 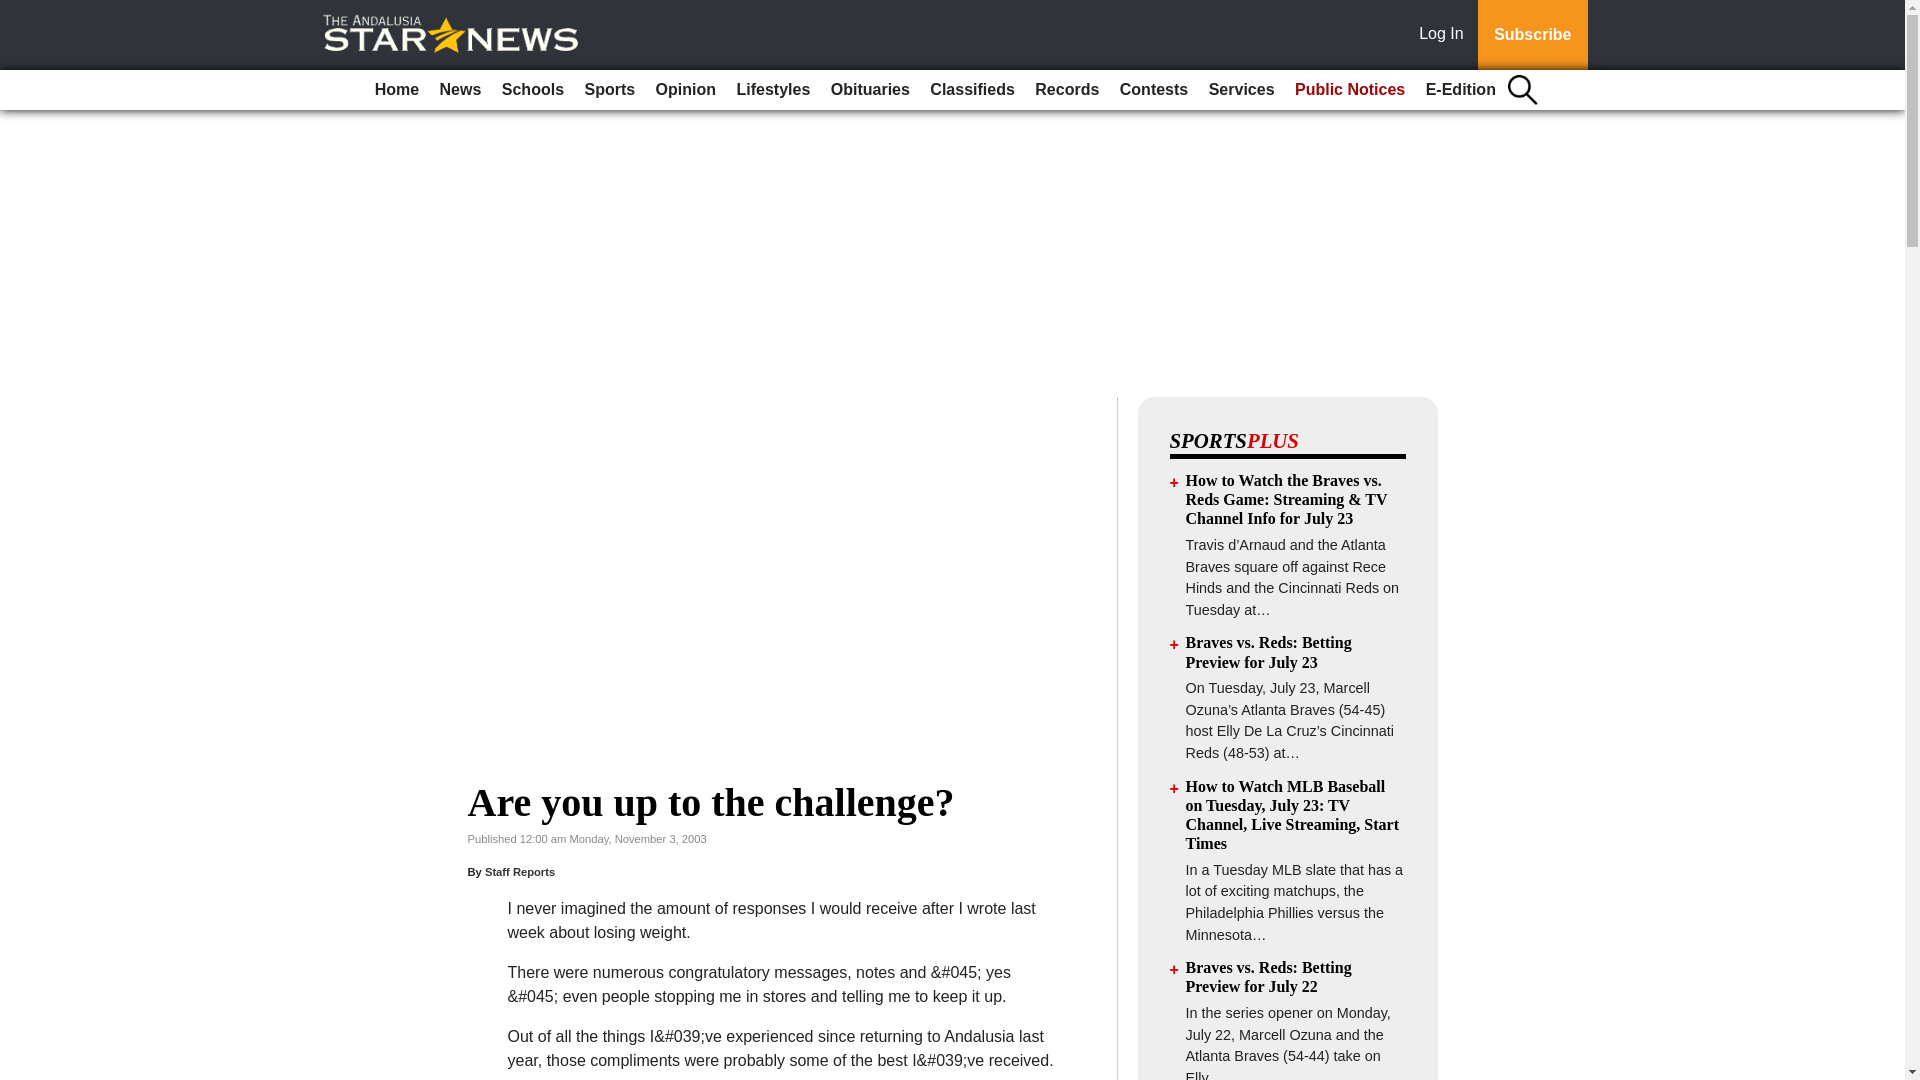 What do you see at coordinates (1460, 90) in the screenshot?
I see `E-Edition` at bounding box center [1460, 90].